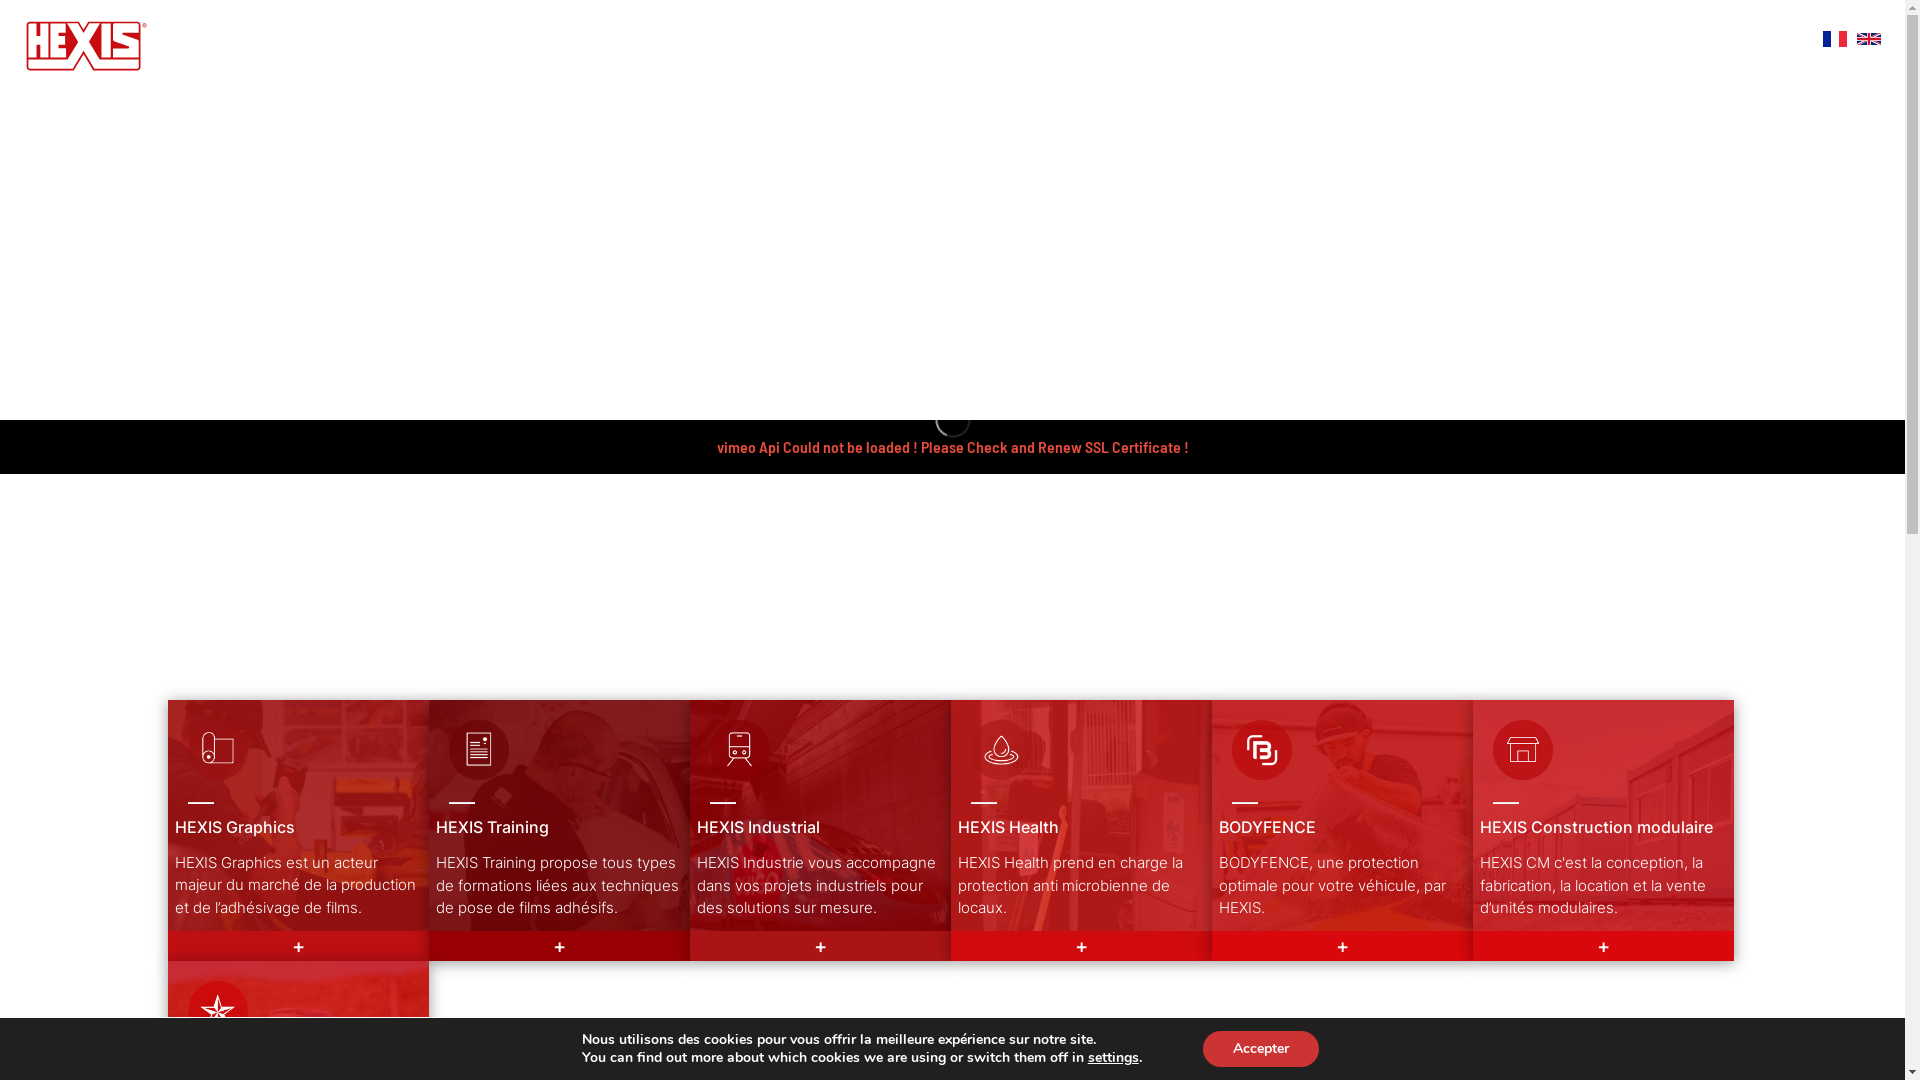 This screenshot has width=1920, height=1080. Describe the element at coordinates (820, 946) in the screenshot. I see `+` at that location.